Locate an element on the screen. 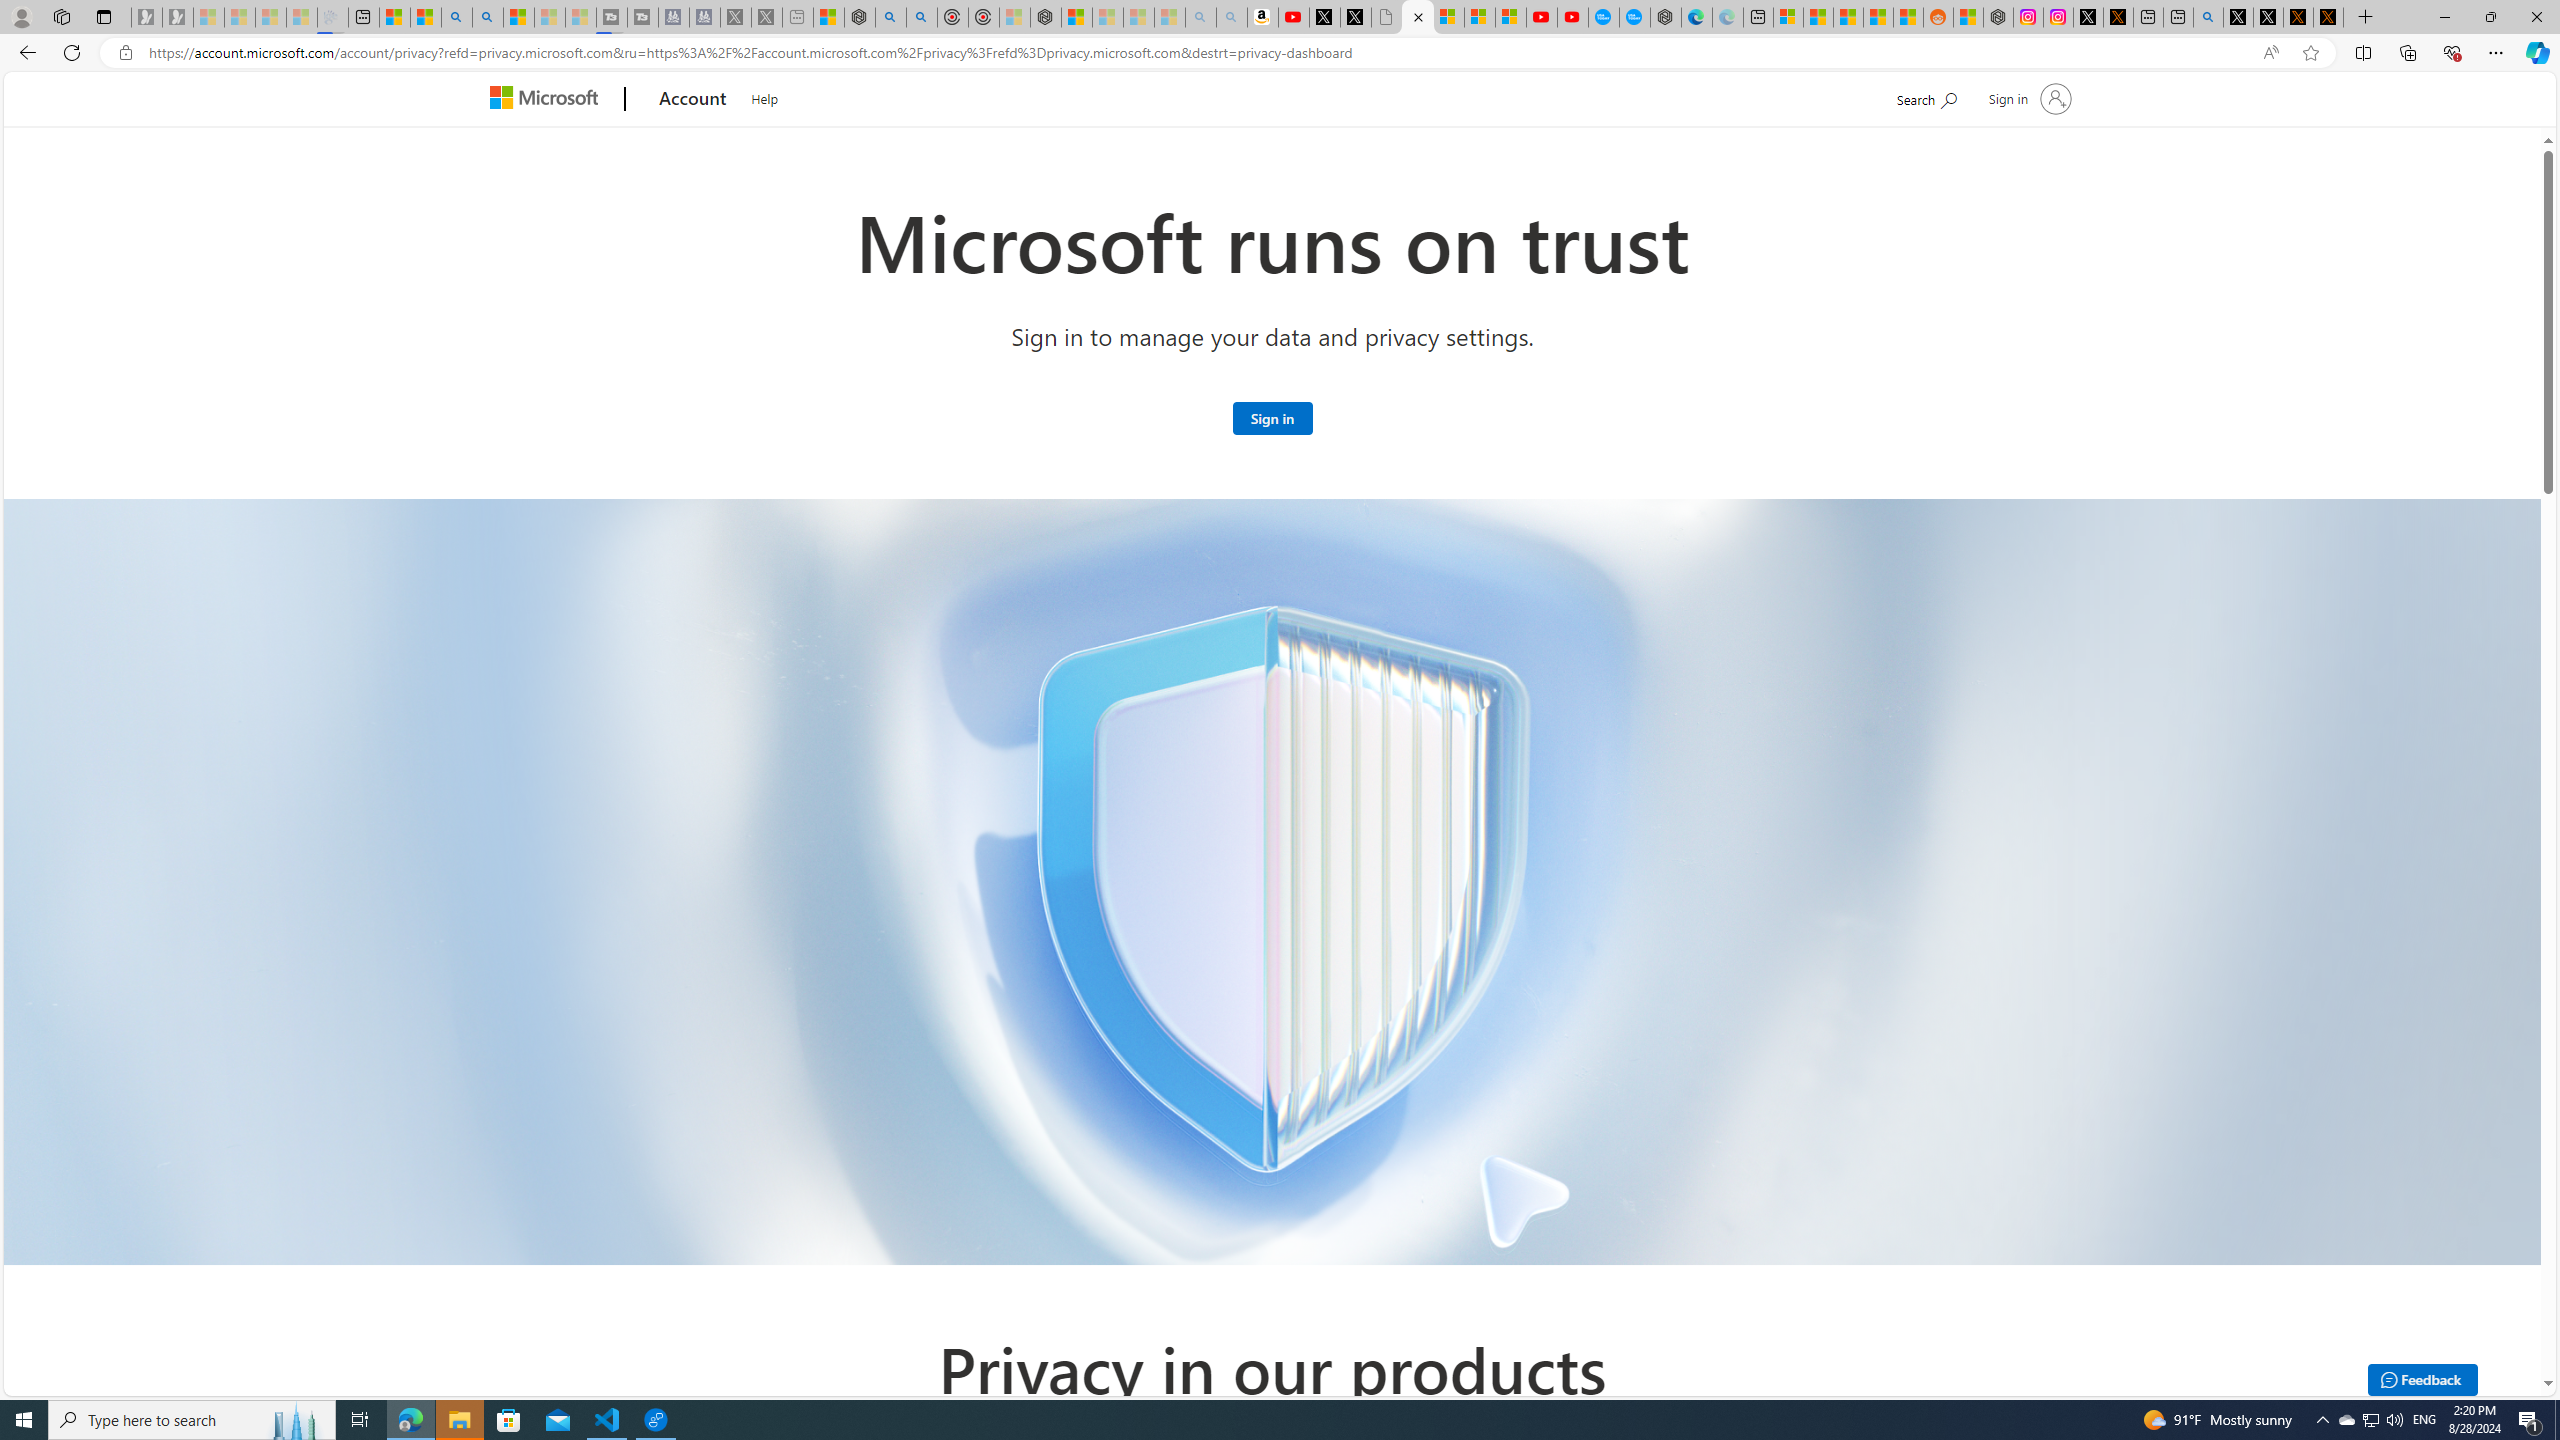 This screenshot has width=2560, height=1440. Sign in to your Microsoft account is located at coordinates (1272, 417).